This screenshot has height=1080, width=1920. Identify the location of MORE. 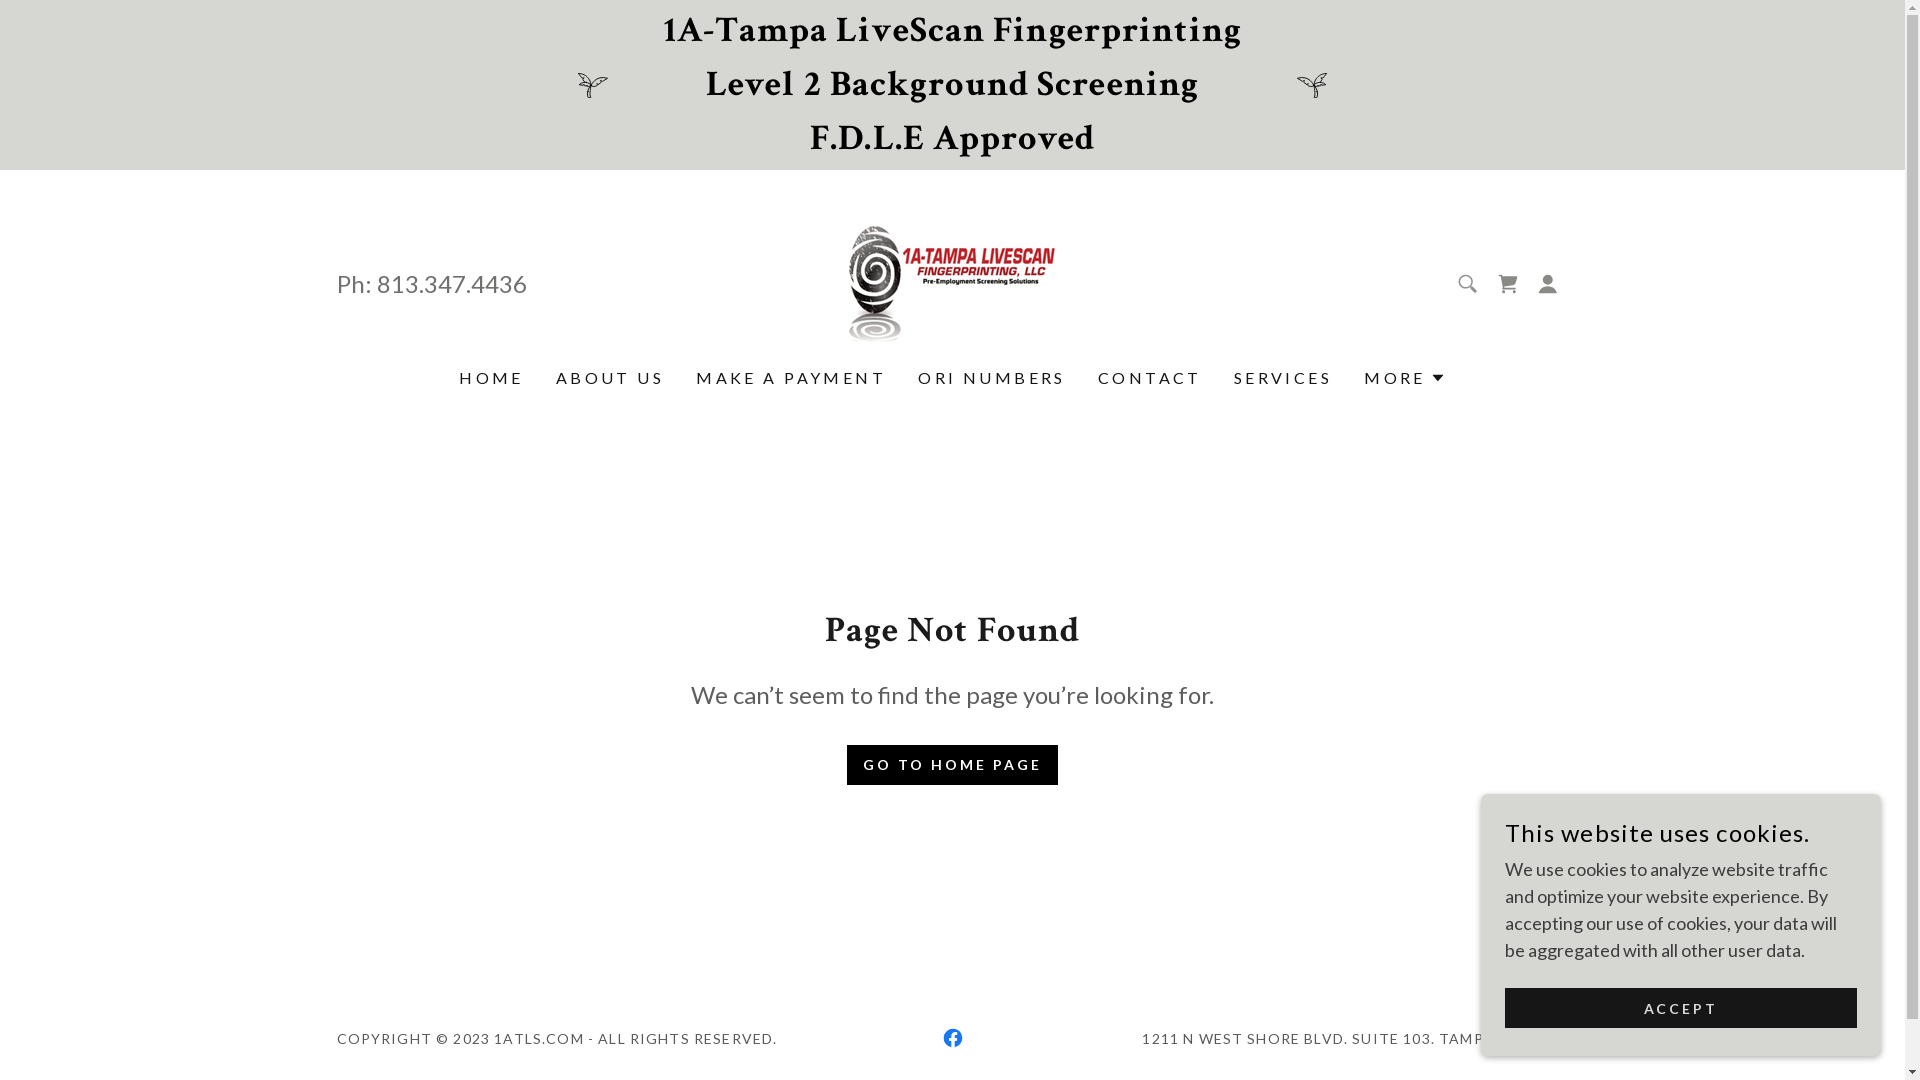
(1405, 378).